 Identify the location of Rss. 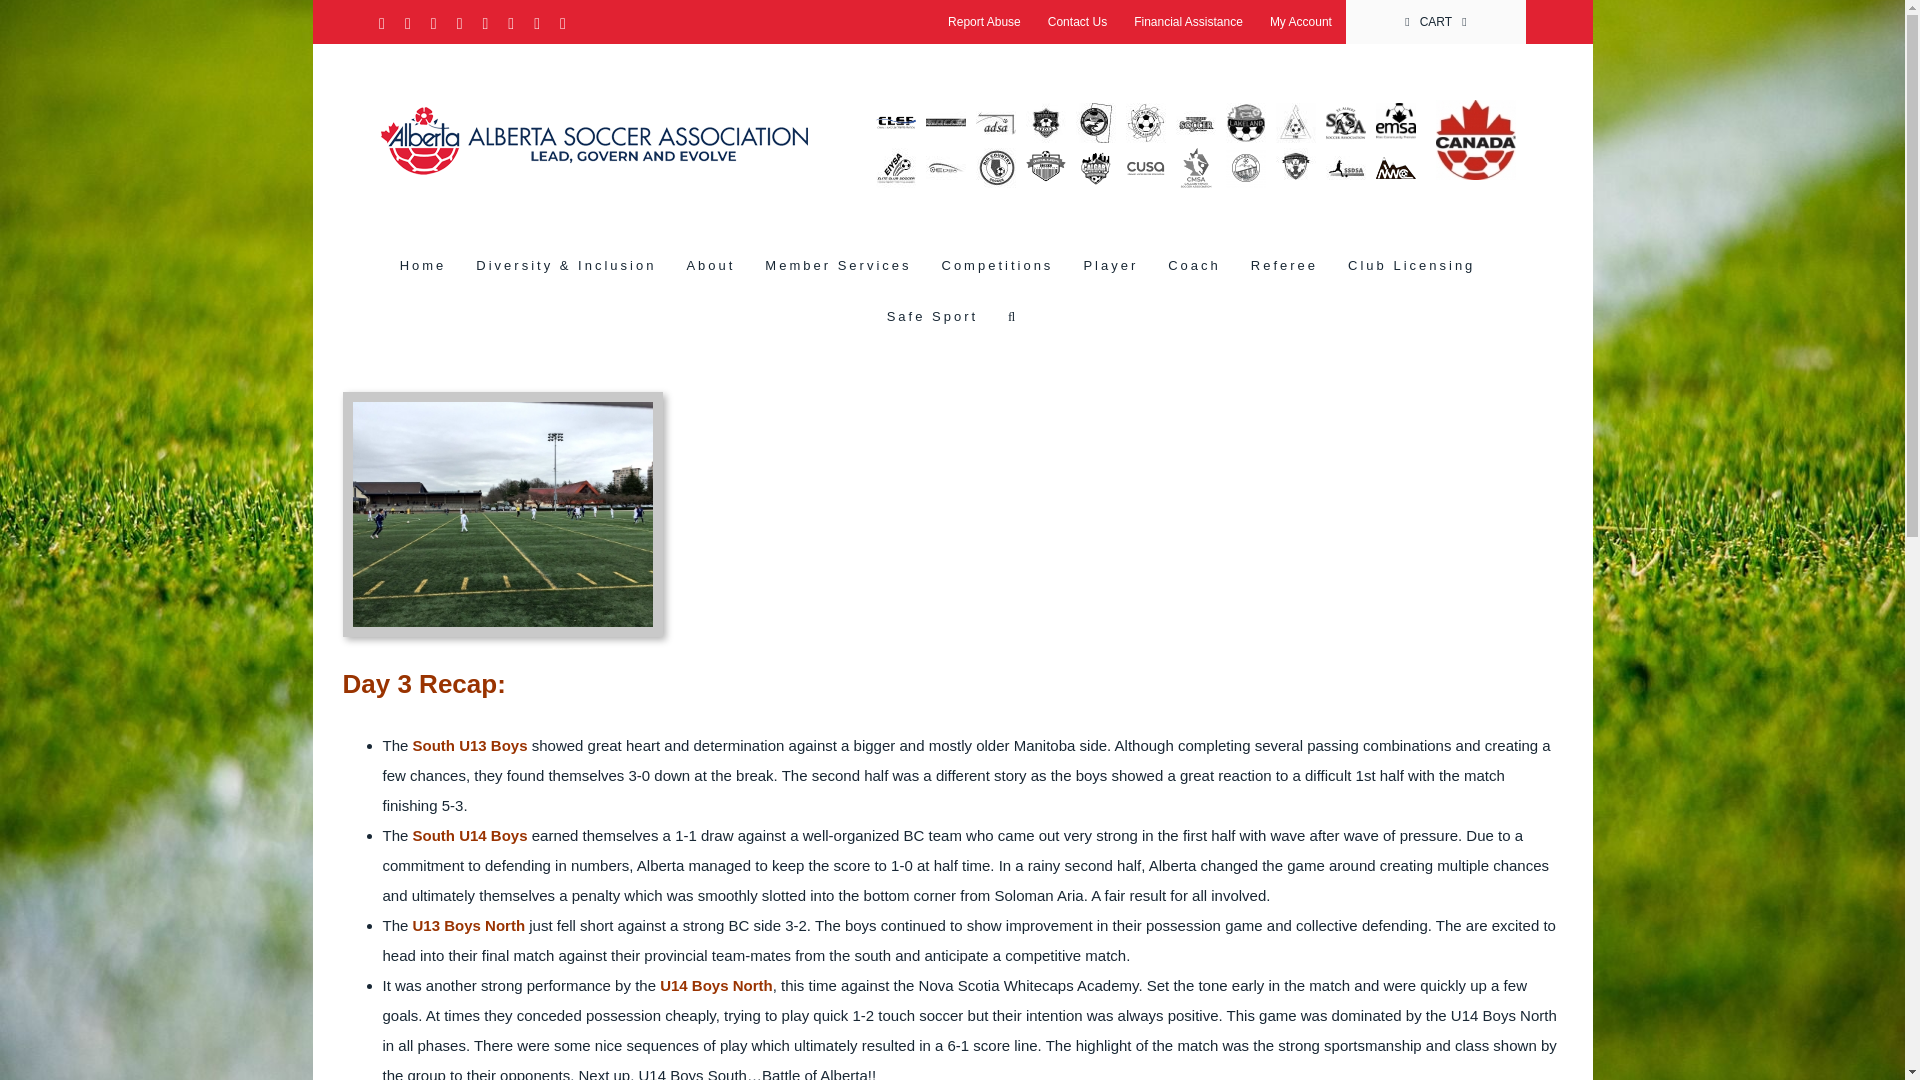
(563, 24).